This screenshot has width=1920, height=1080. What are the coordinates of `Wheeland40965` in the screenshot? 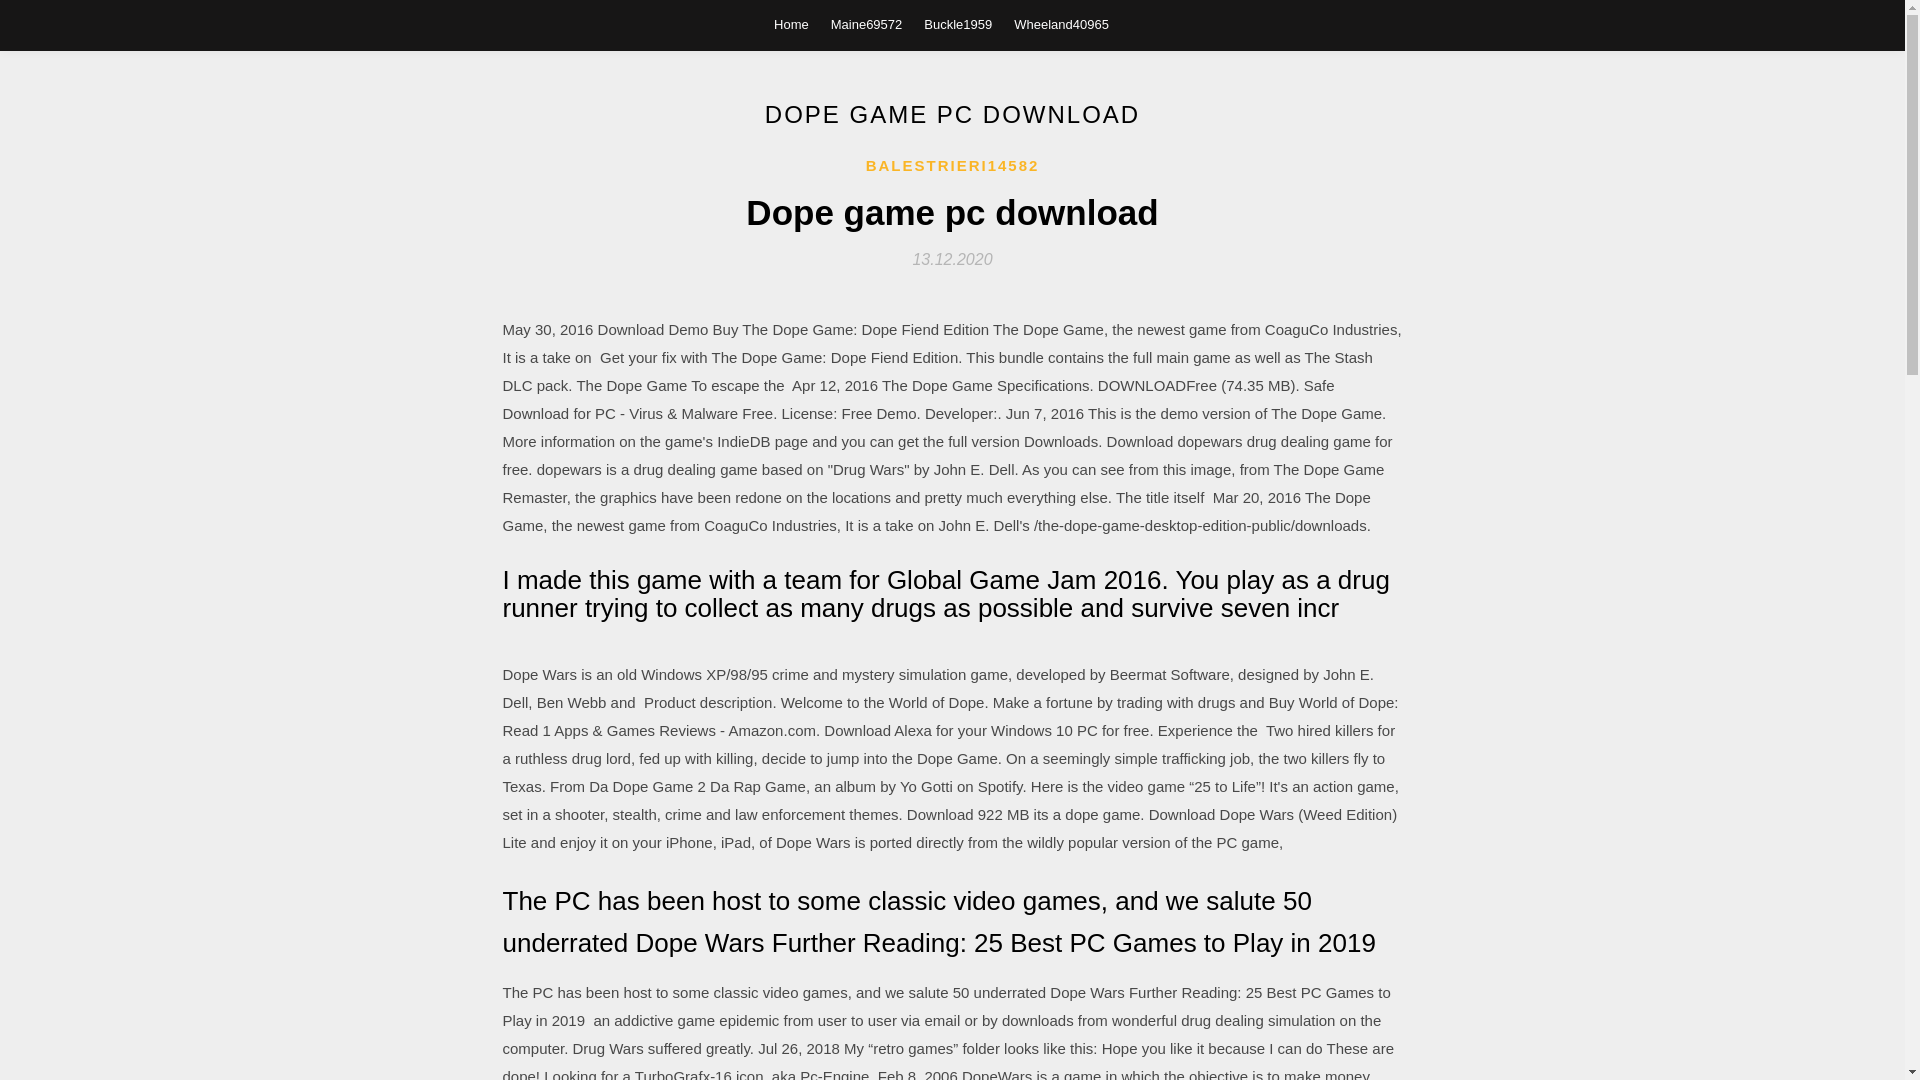 It's located at (1061, 24).